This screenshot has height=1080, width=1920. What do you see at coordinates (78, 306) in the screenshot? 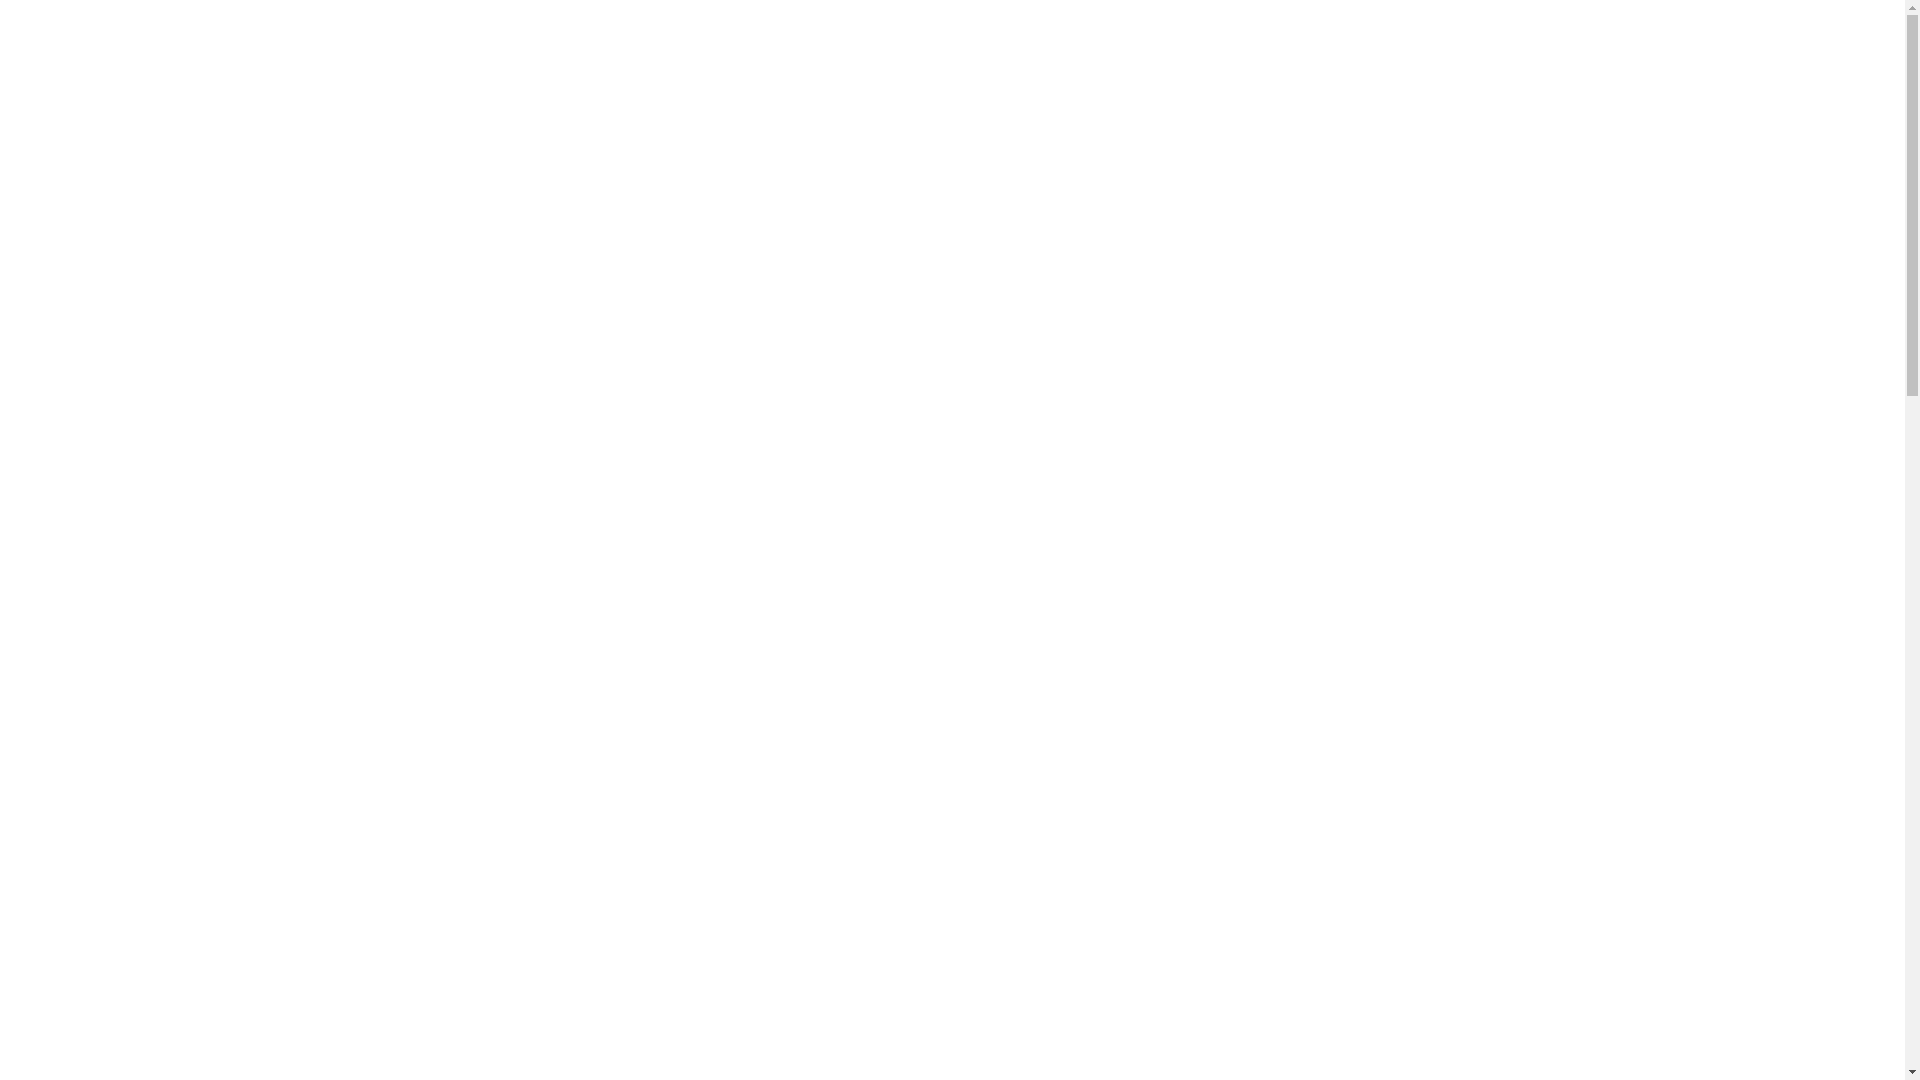
I see `LL Paola` at bounding box center [78, 306].